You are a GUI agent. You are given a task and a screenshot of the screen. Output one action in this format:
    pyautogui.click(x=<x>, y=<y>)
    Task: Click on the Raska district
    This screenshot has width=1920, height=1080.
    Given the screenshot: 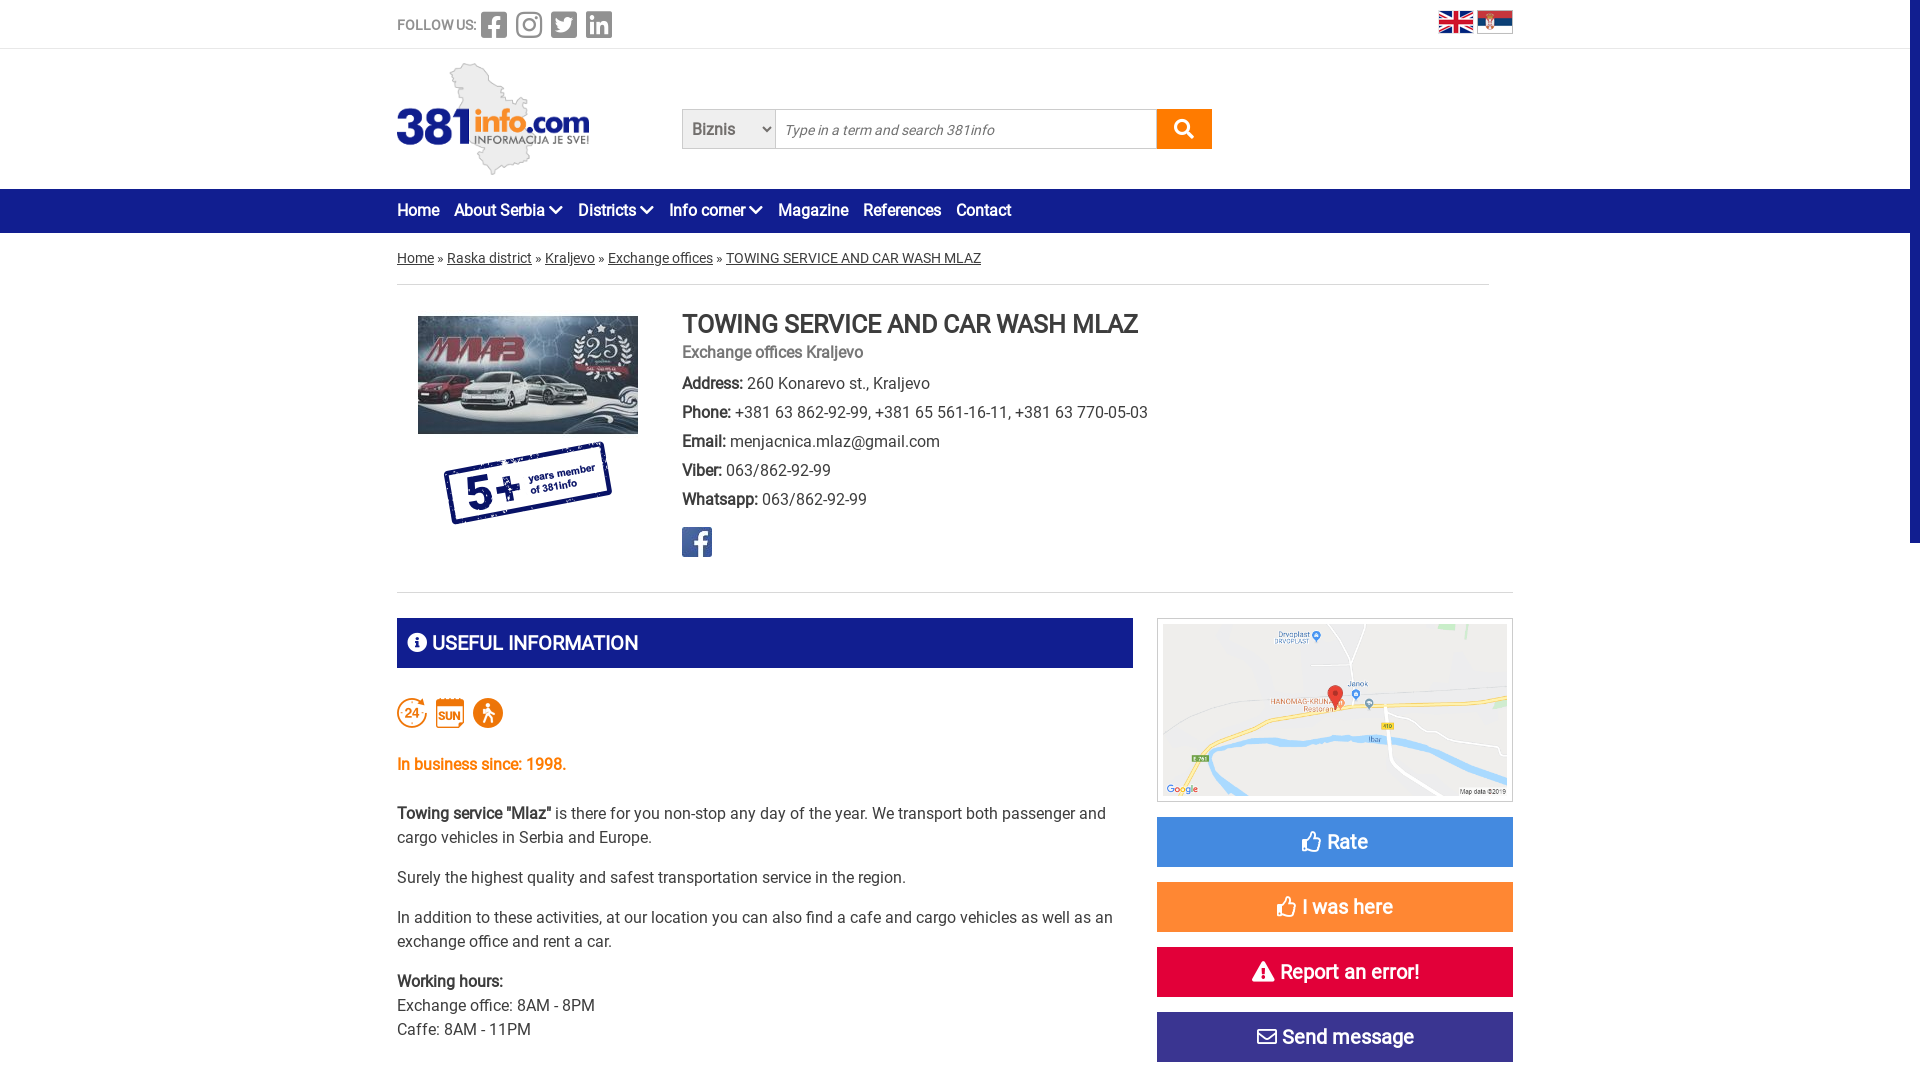 What is the action you would take?
    pyautogui.click(x=490, y=258)
    